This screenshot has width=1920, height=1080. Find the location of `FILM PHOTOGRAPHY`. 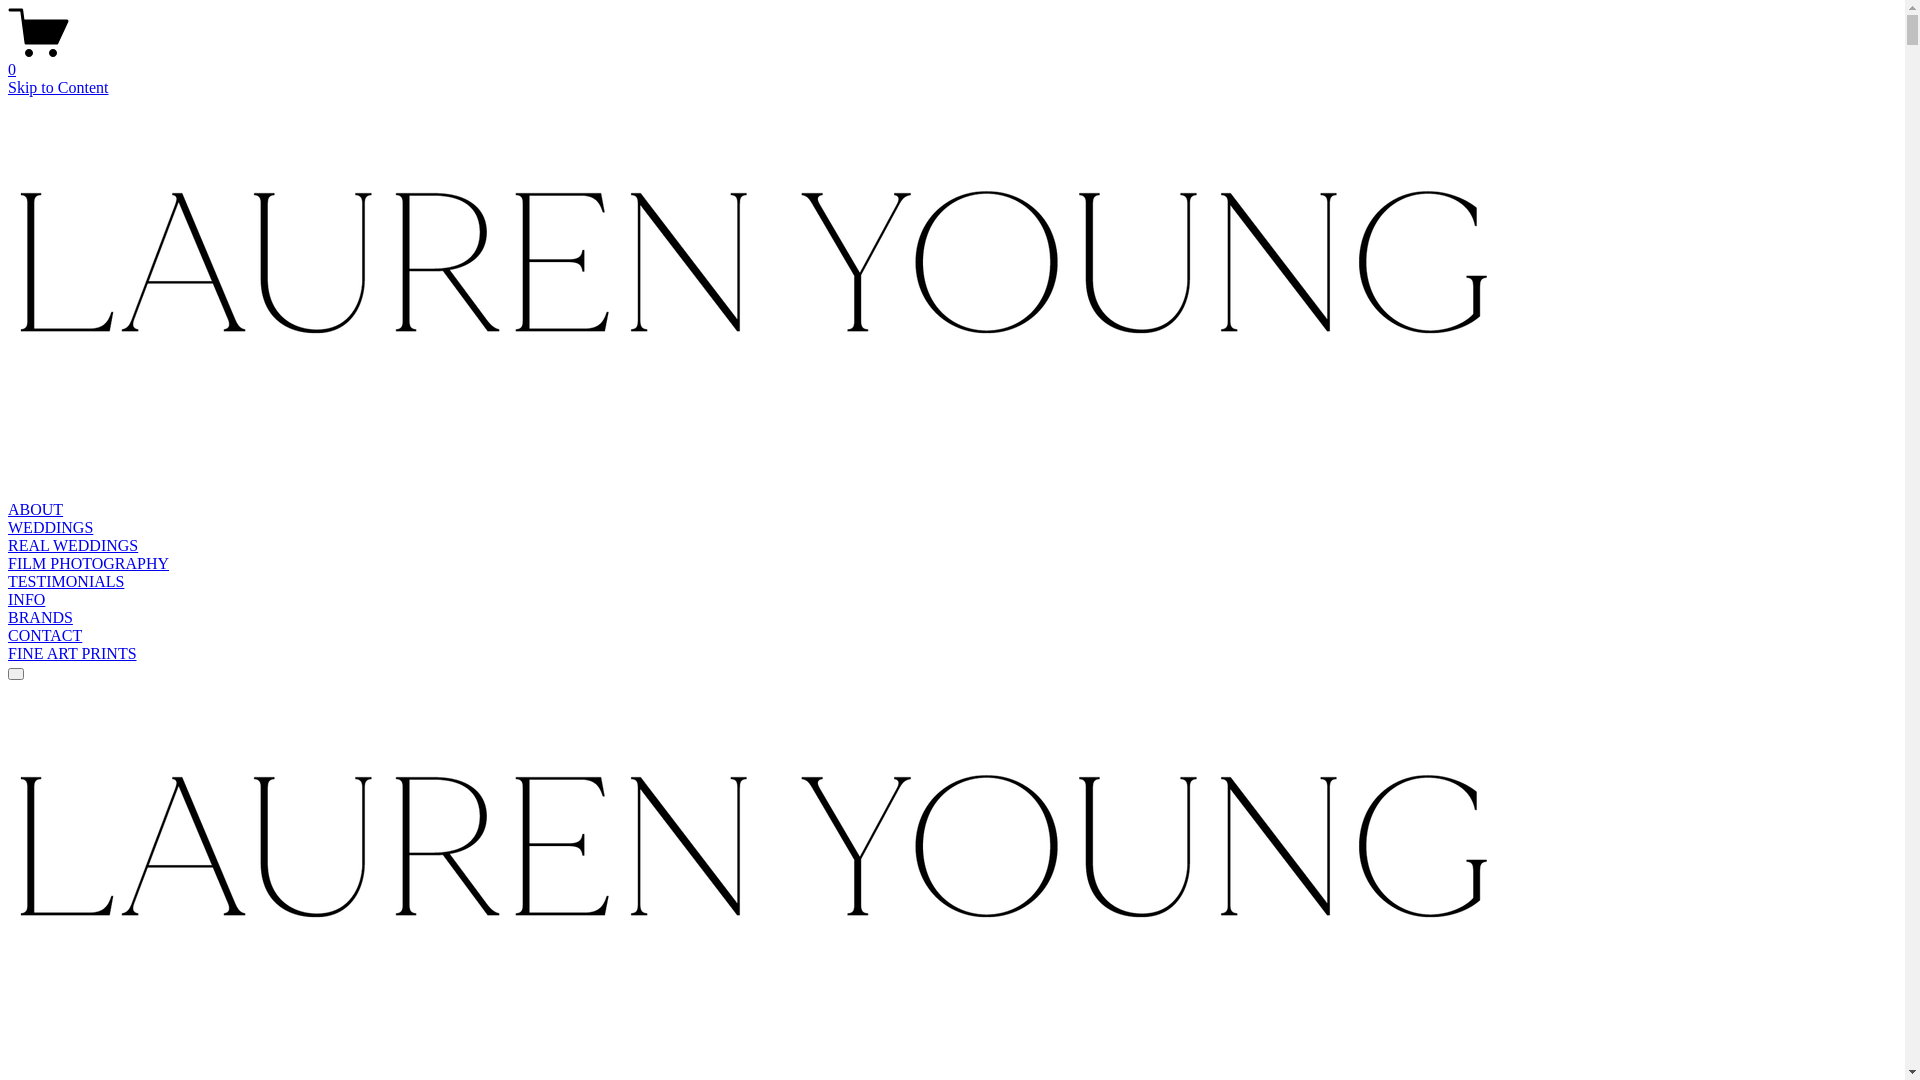

FILM PHOTOGRAPHY is located at coordinates (88, 564).